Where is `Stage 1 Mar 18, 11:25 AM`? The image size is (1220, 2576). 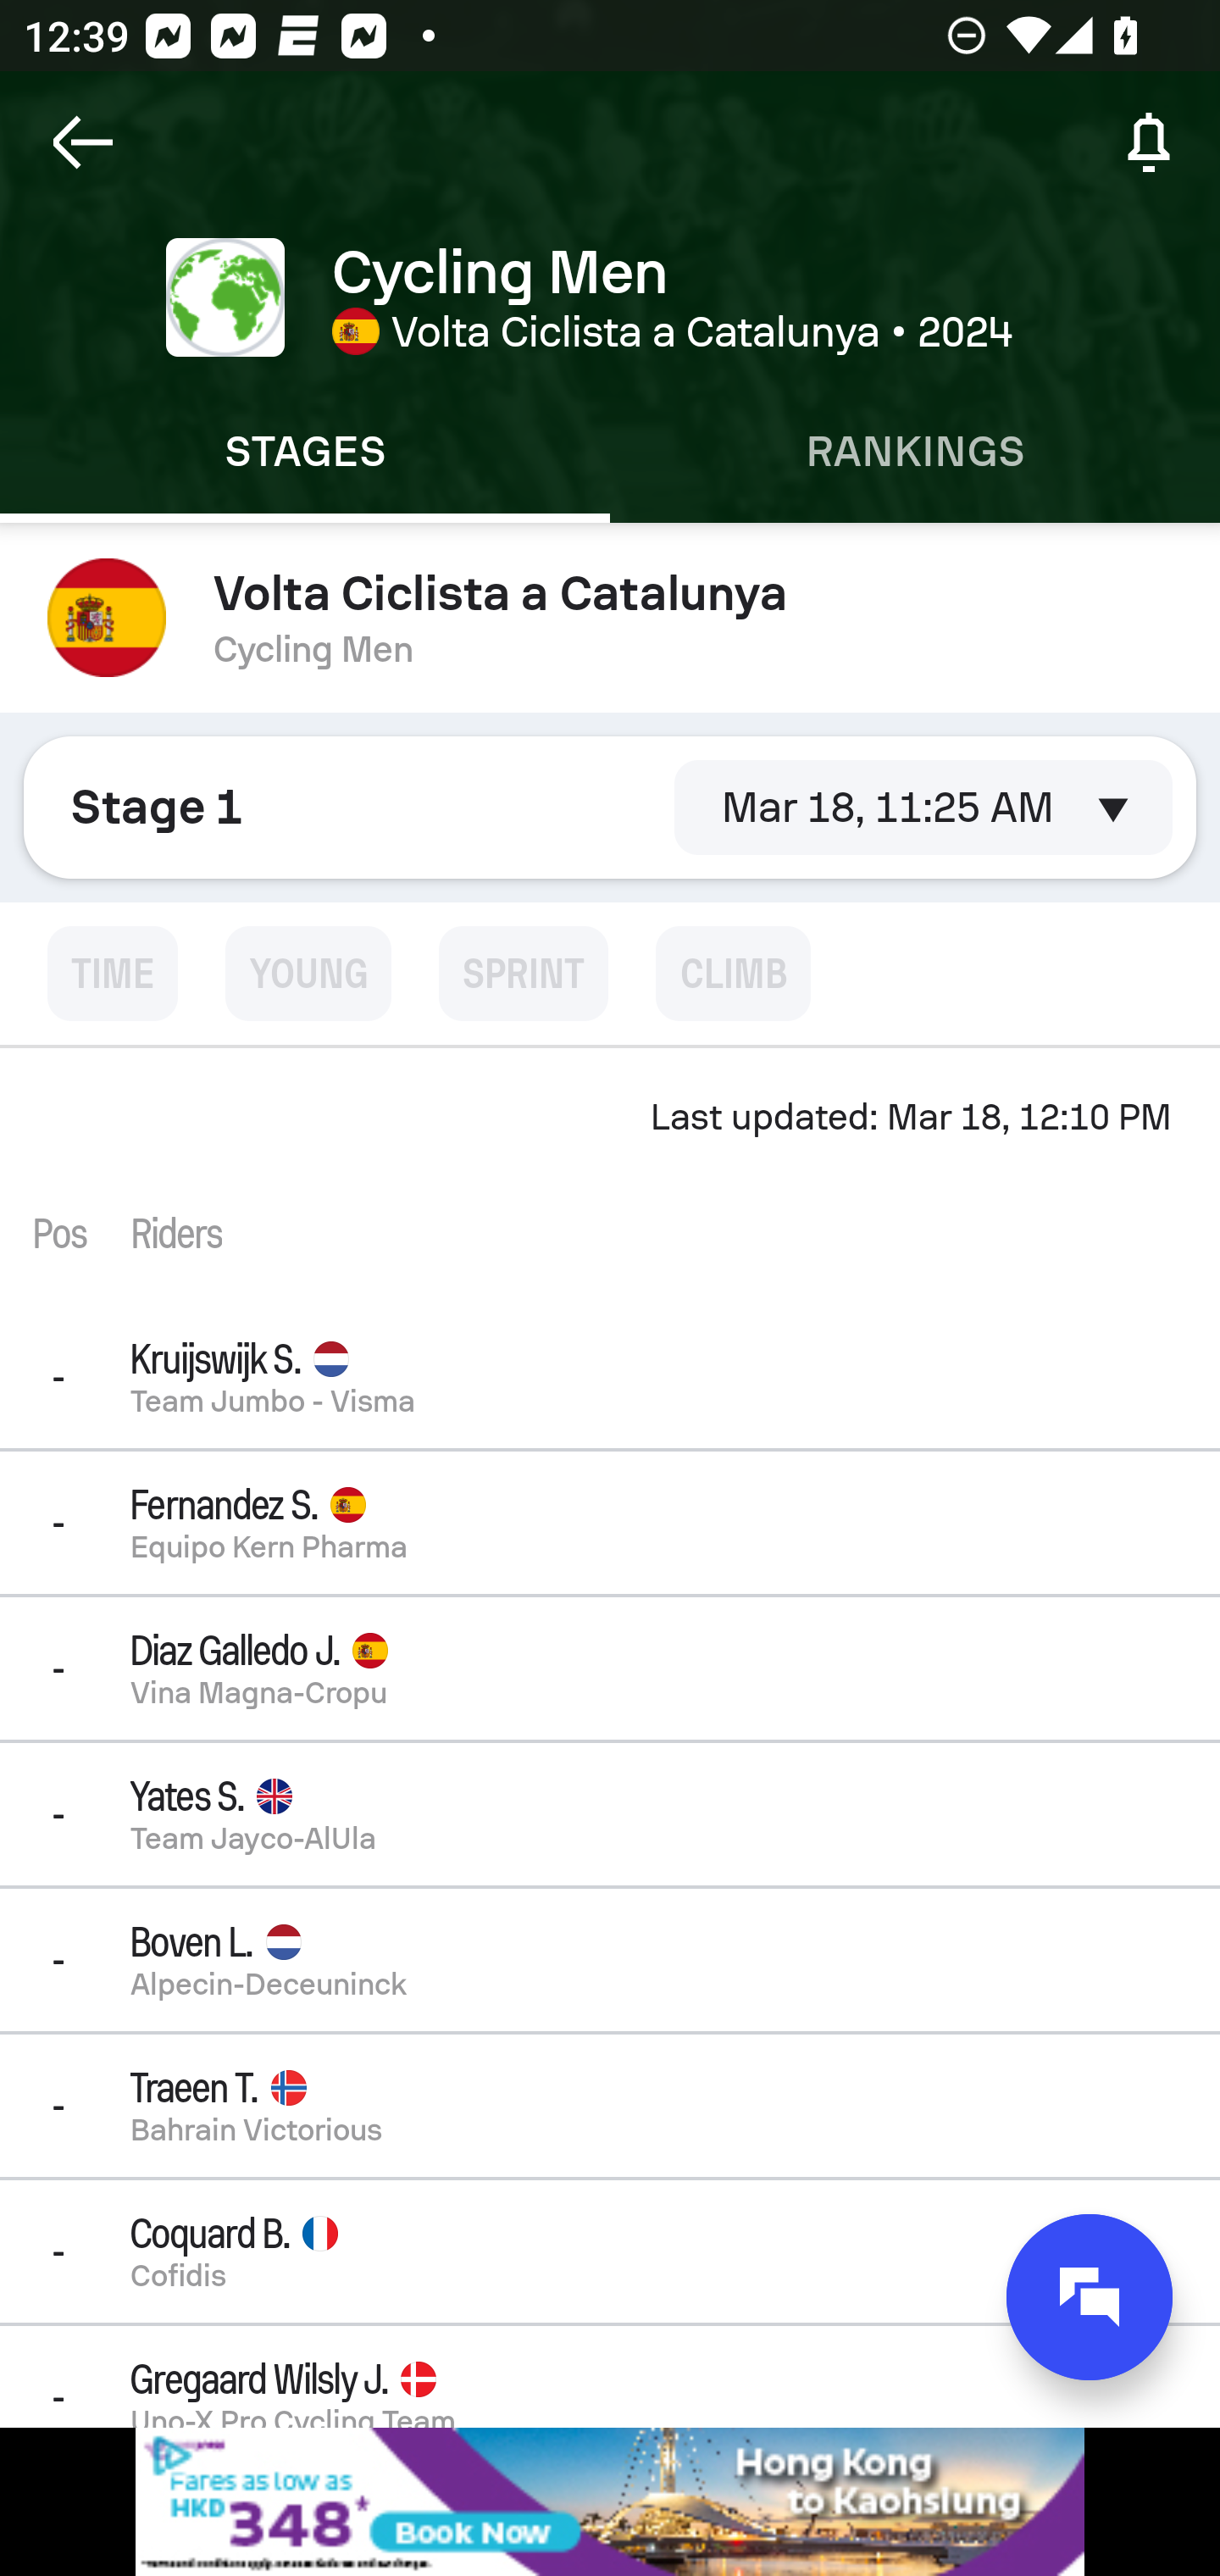 Stage 1 Mar 18, 11:25 AM is located at coordinates (610, 807).